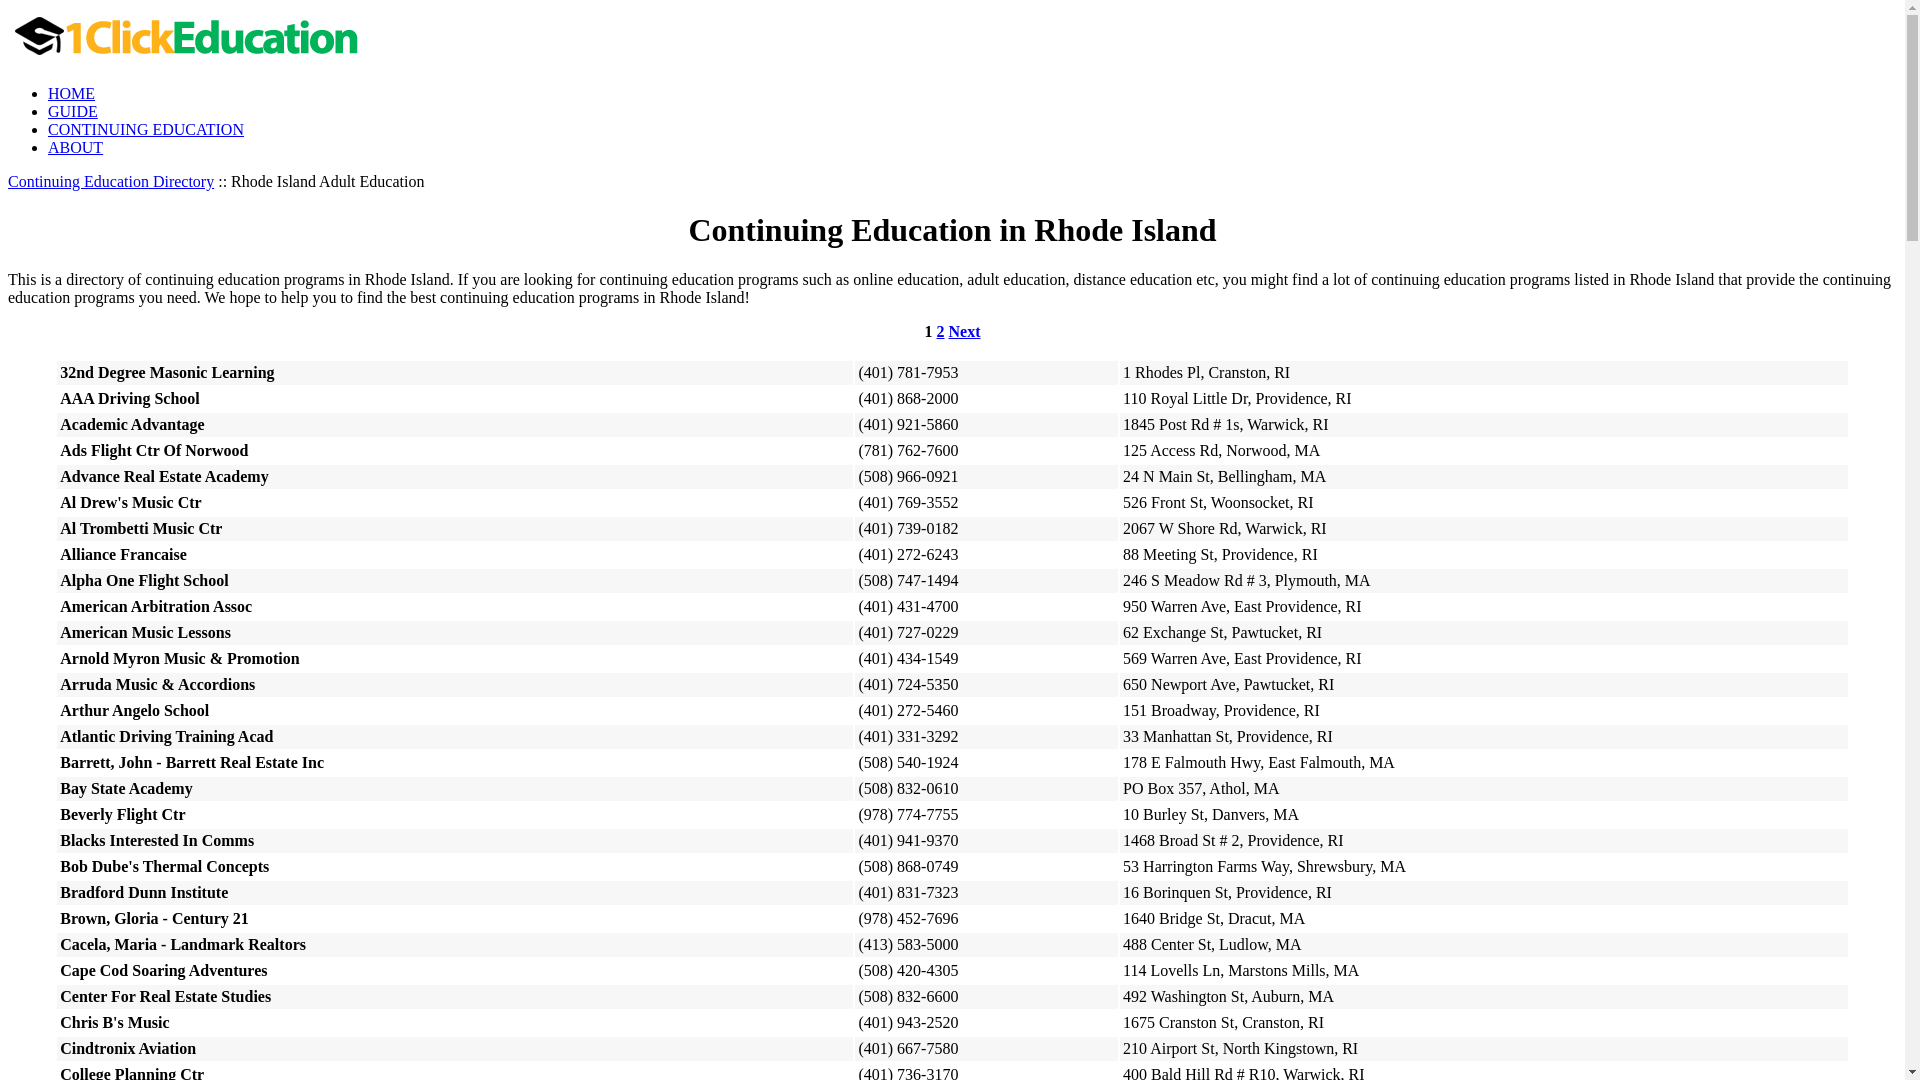  Describe the element at coordinates (940, 332) in the screenshot. I see `2` at that location.